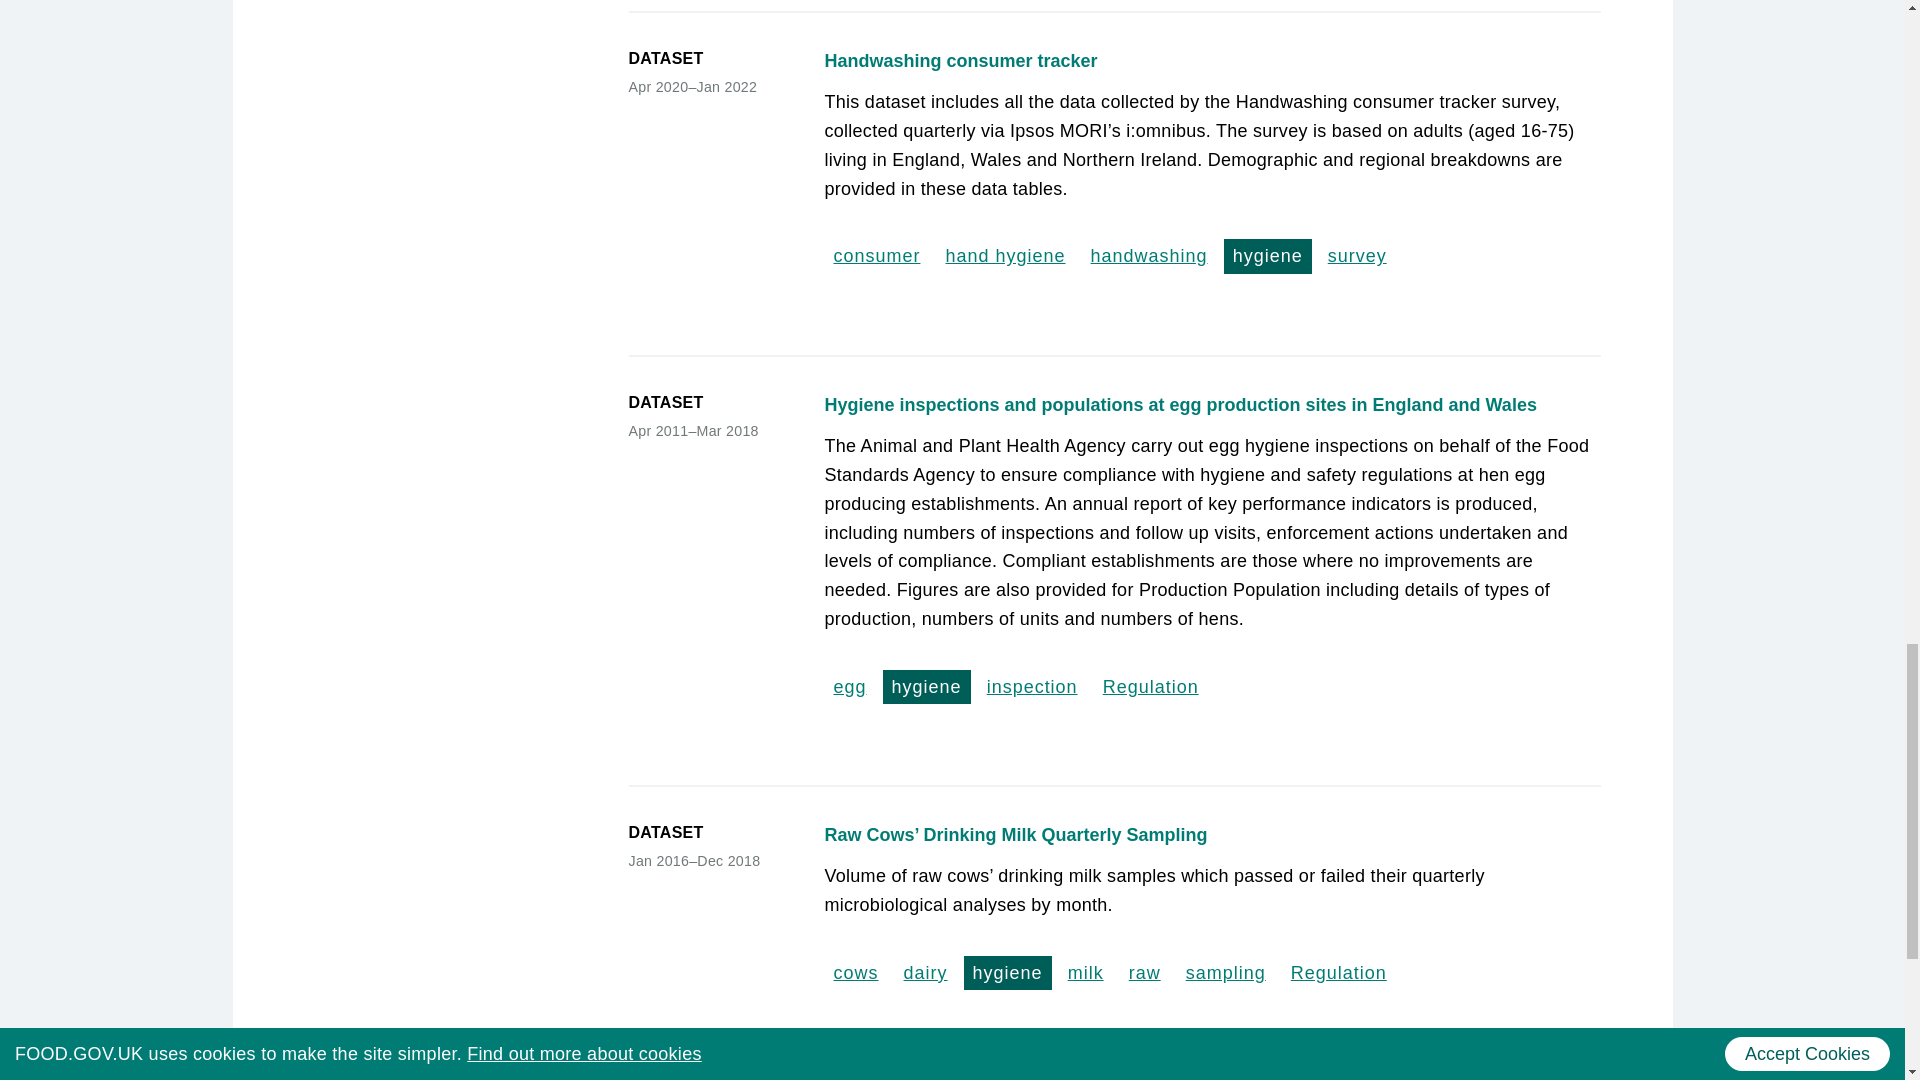 The image size is (1920, 1080). Describe the element at coordinates (1225, 972) in the screenshot. I see `sampling` at that location.